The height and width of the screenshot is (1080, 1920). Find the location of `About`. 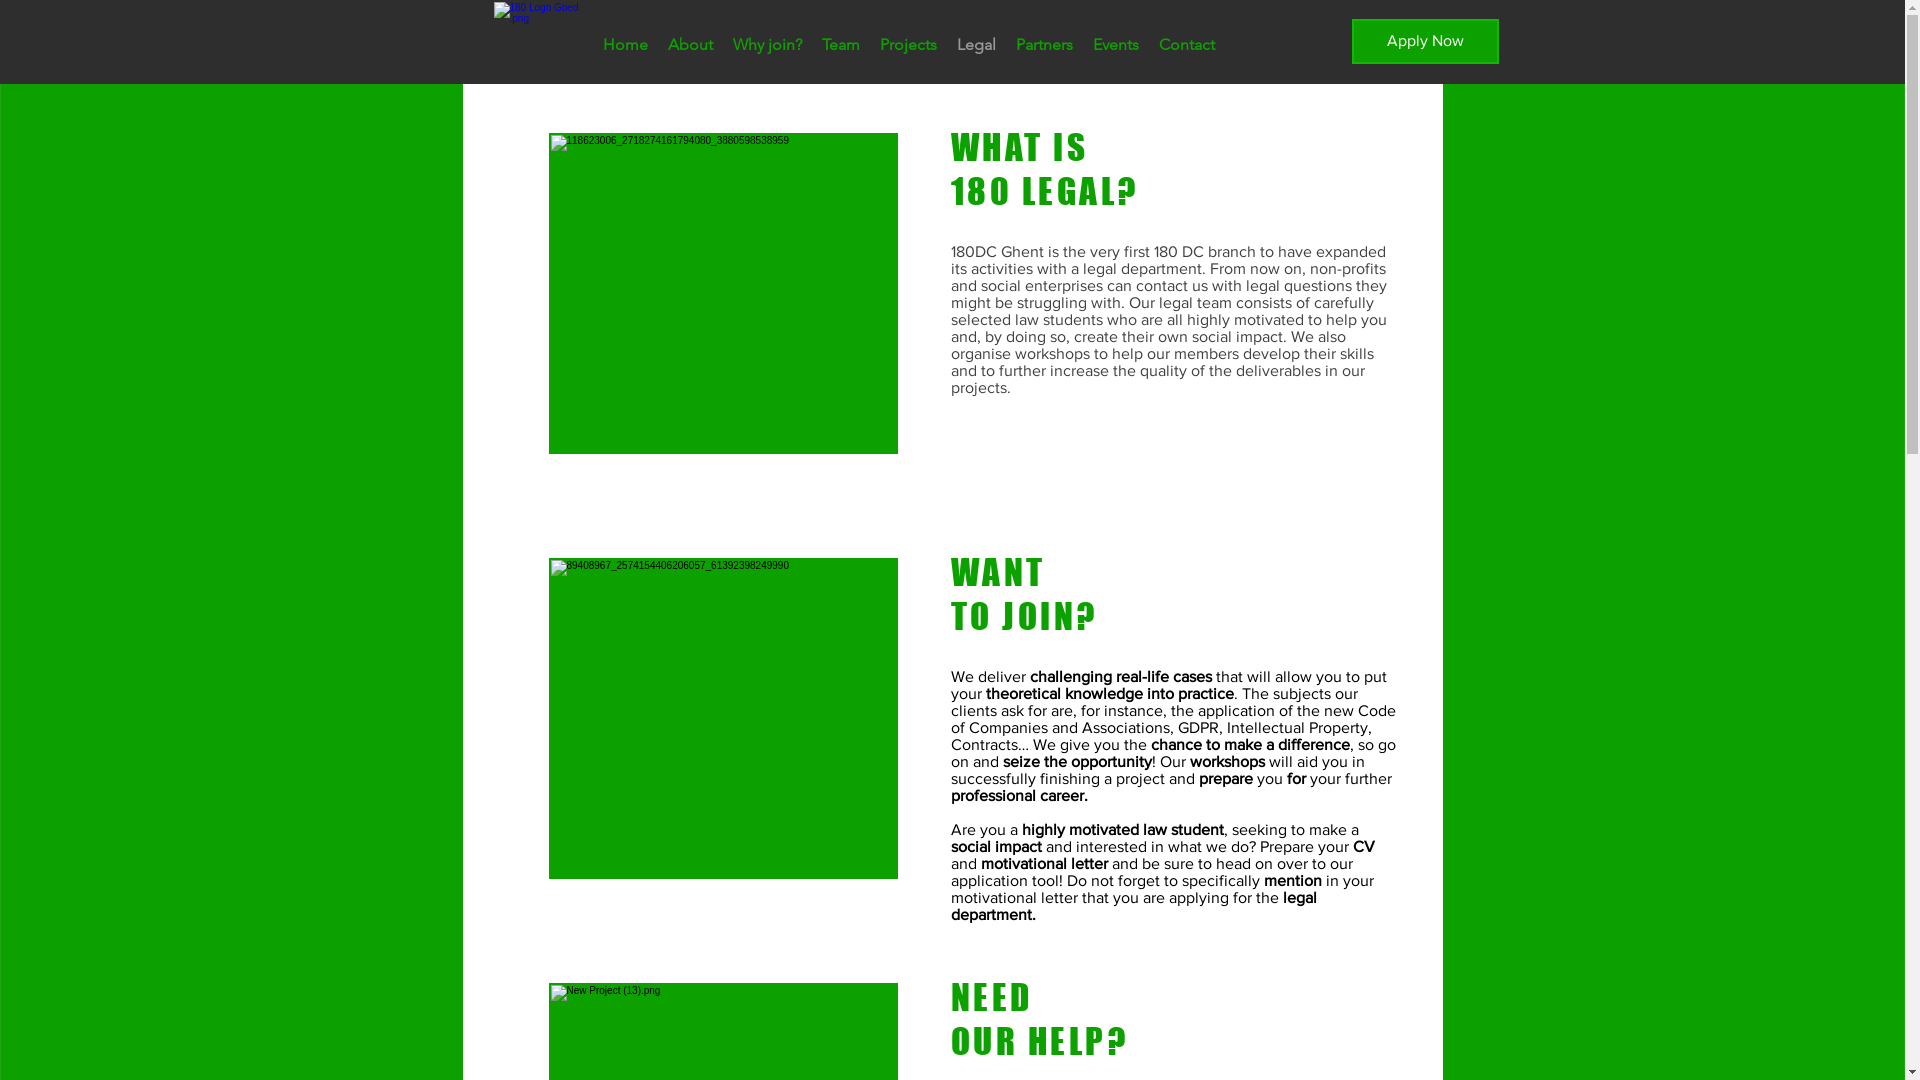

About is located at coordinates (690, 45).